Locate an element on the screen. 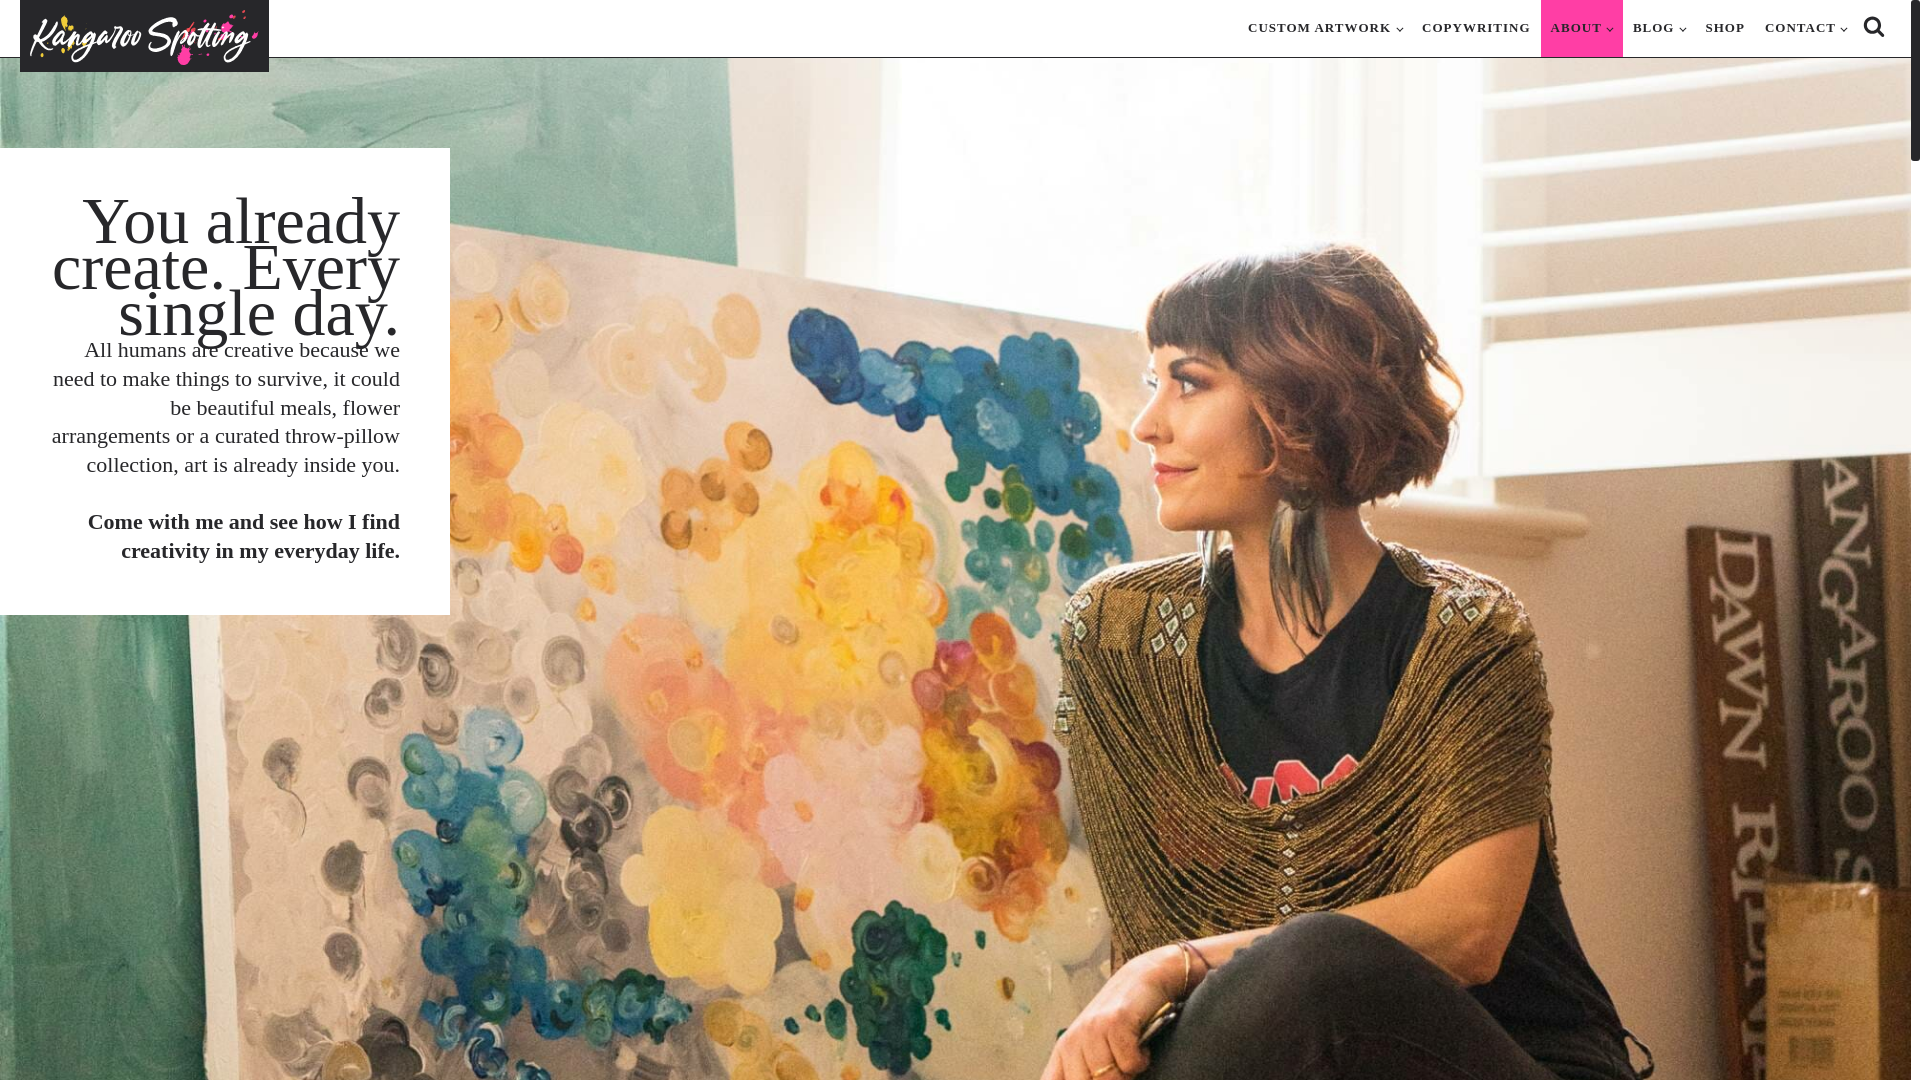 This screenshot has height=1080, width=1920. BLOG is located at coordinates (1658, 28).